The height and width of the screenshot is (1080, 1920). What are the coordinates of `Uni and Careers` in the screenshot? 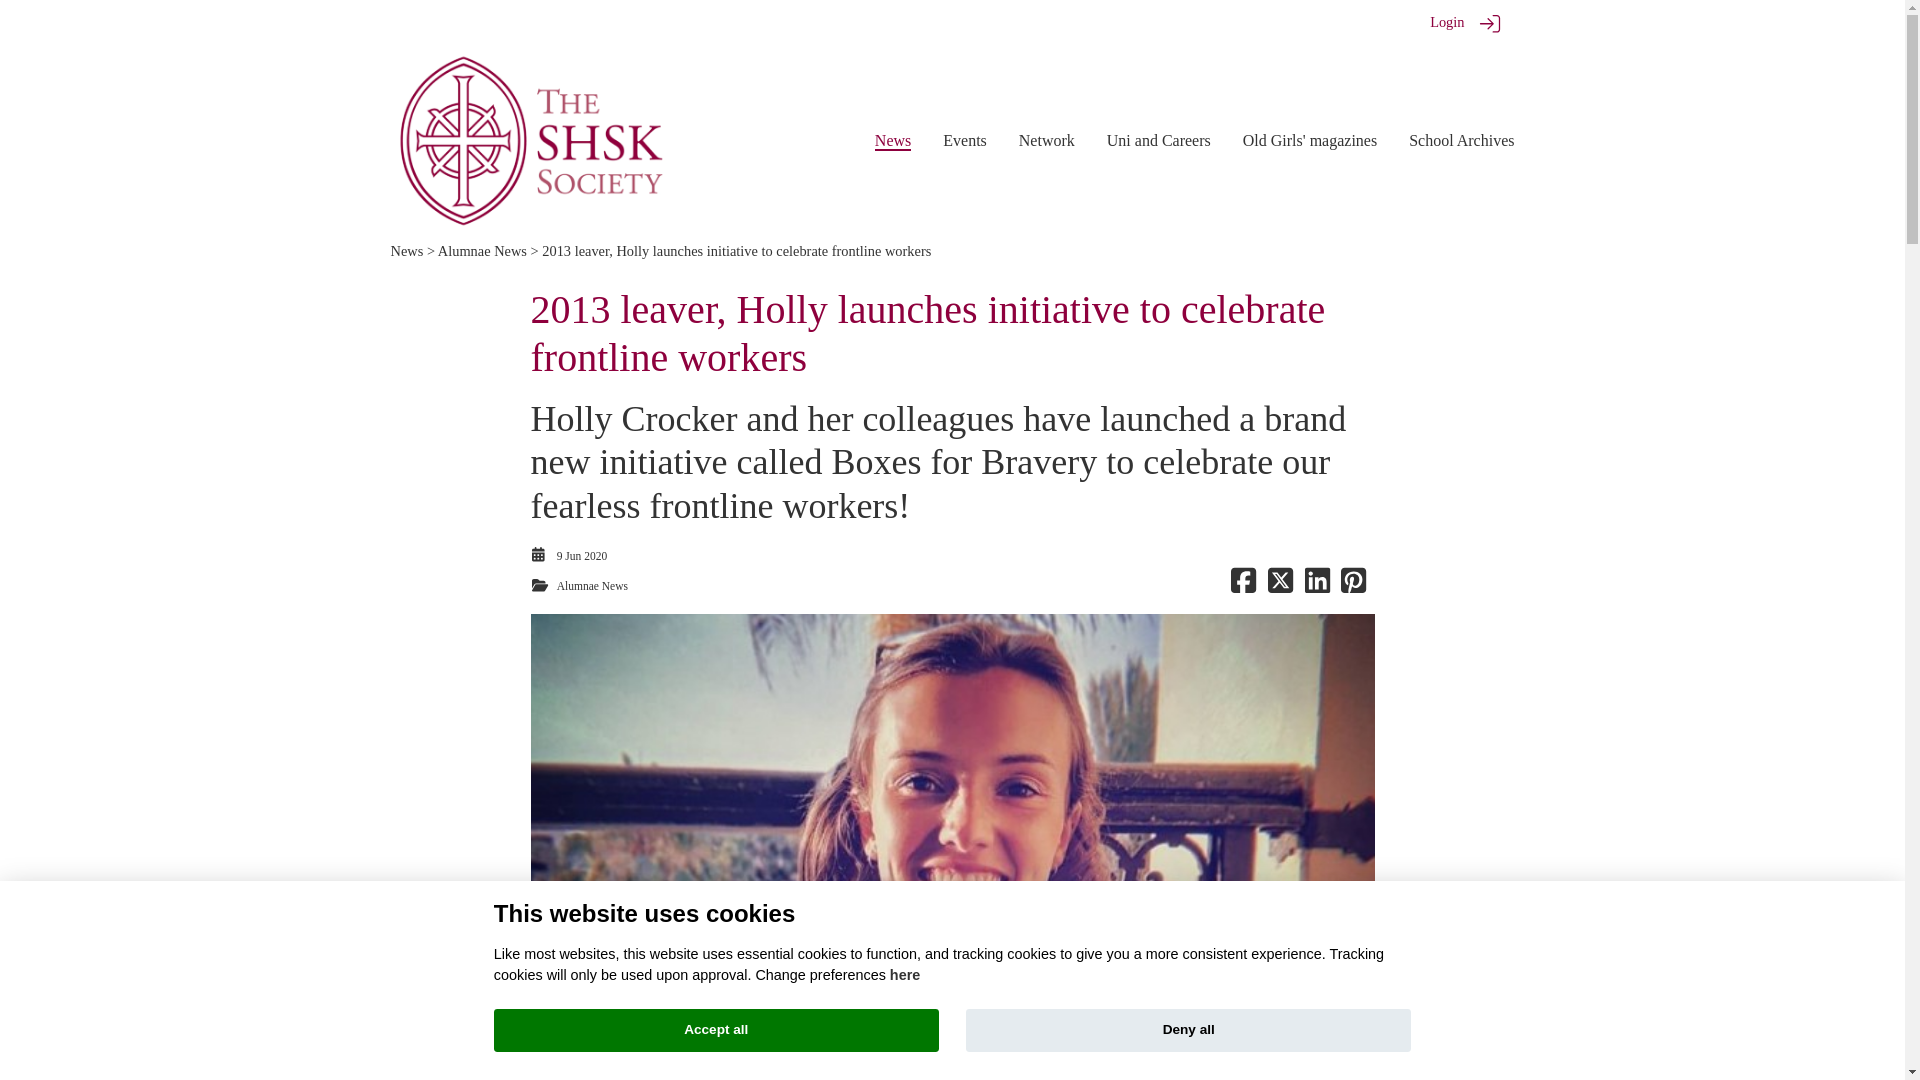 It's located at (1159, 140).